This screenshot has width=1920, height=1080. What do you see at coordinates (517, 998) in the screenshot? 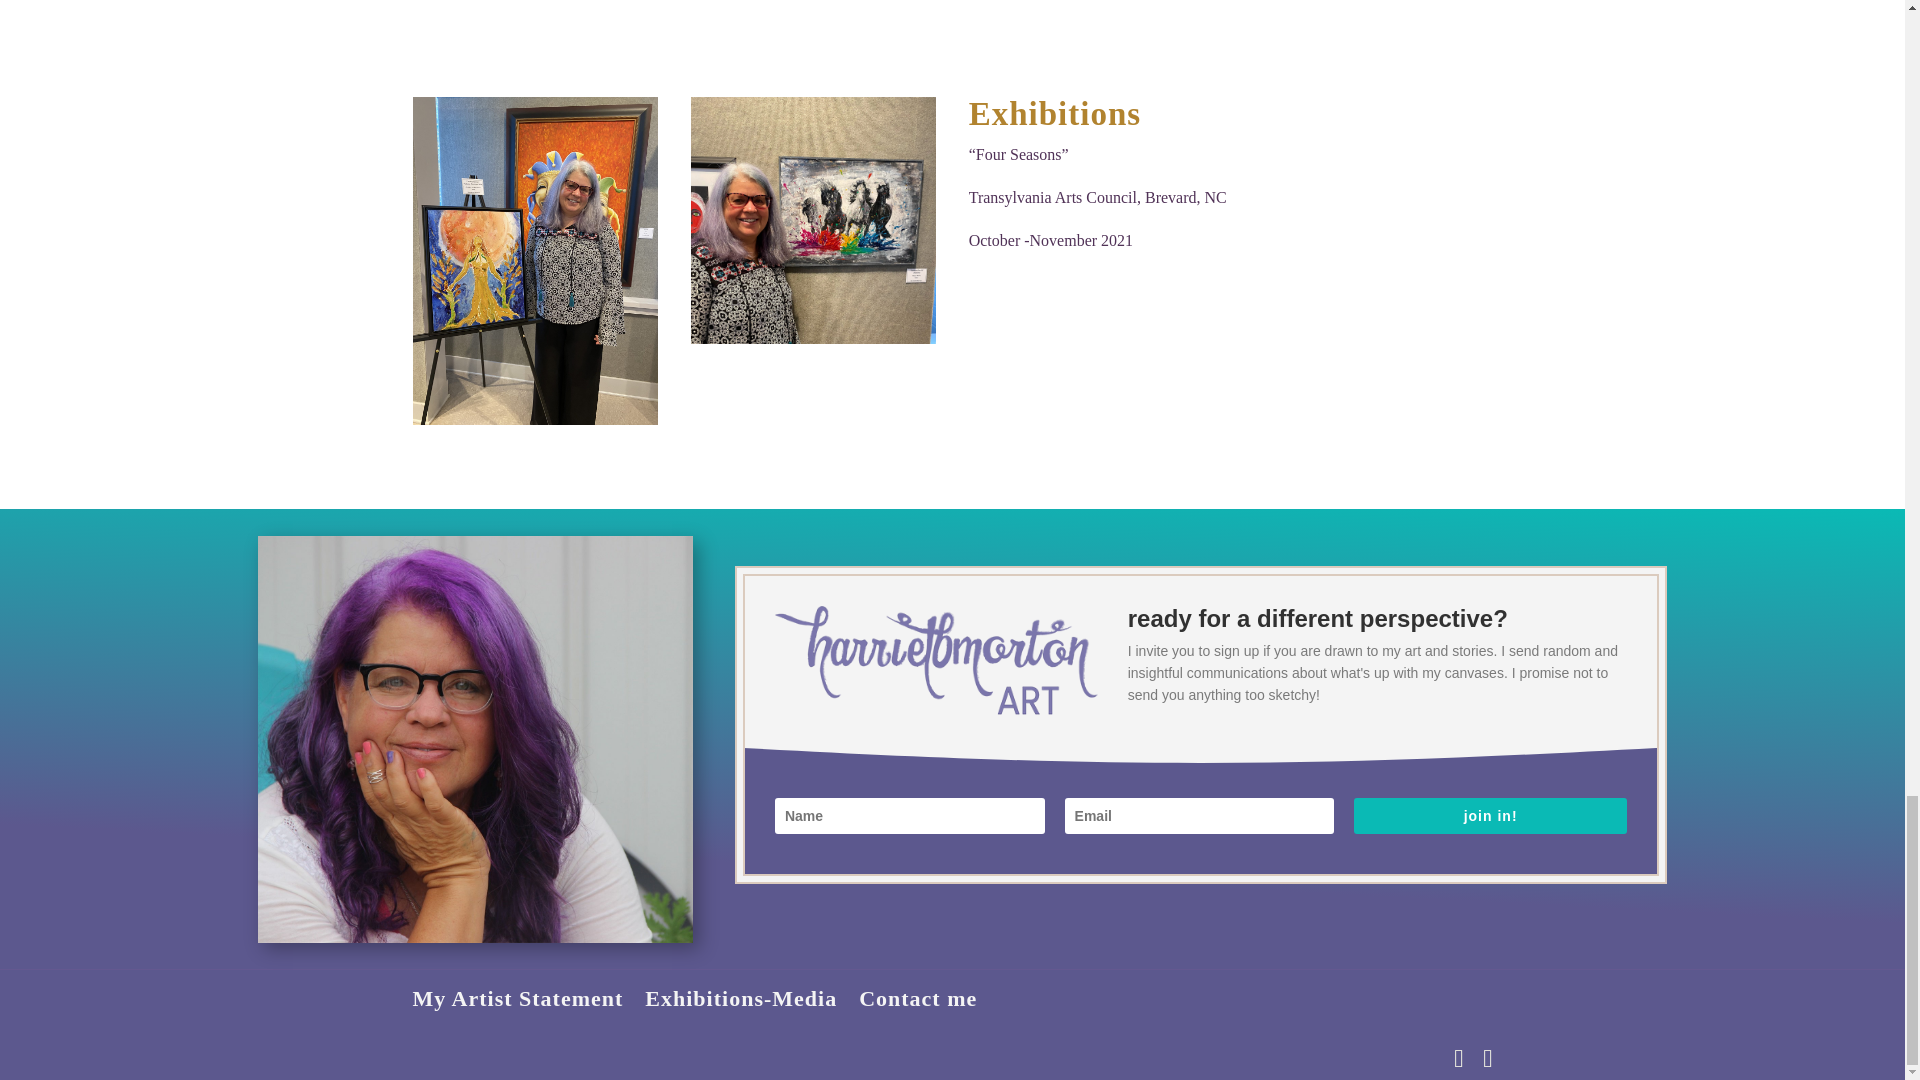
I see `My Artist Statement` at bounding box center [517, 998].